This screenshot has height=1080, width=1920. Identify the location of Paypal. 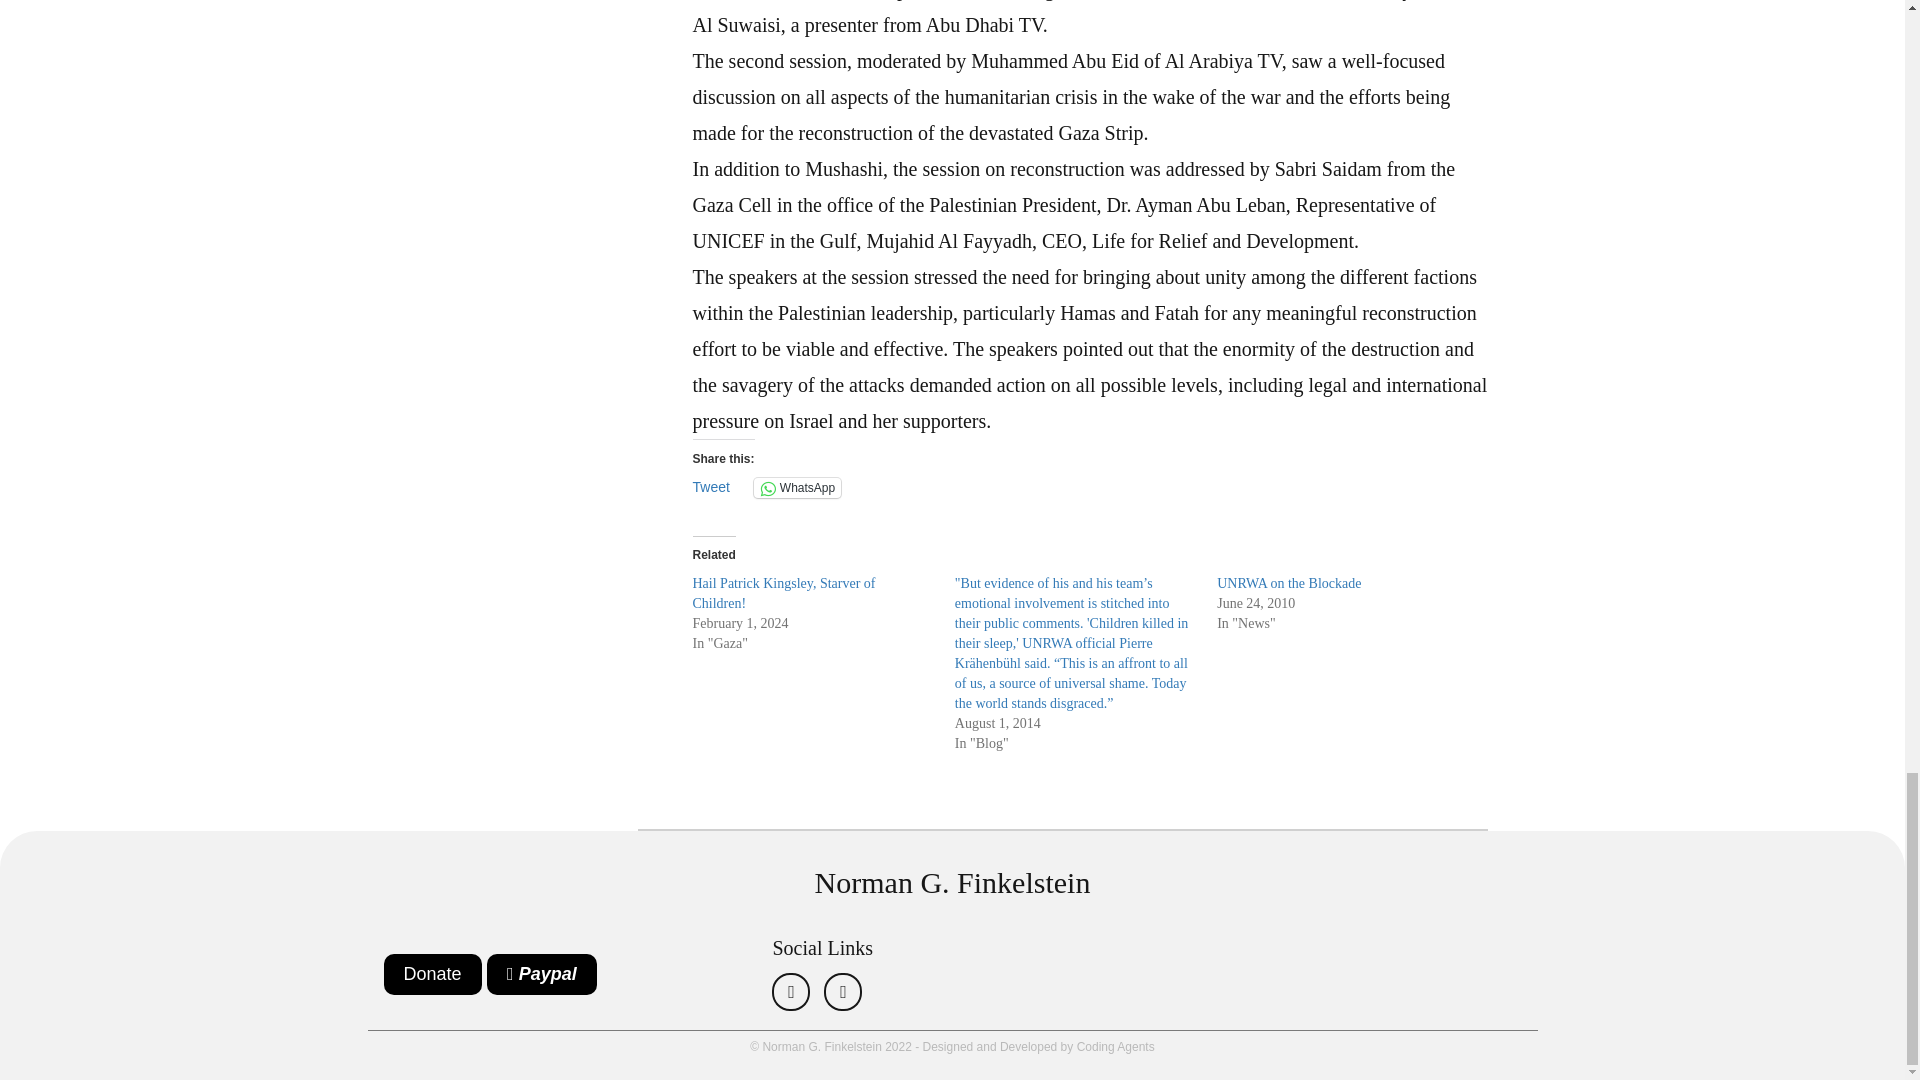
(542, 974).